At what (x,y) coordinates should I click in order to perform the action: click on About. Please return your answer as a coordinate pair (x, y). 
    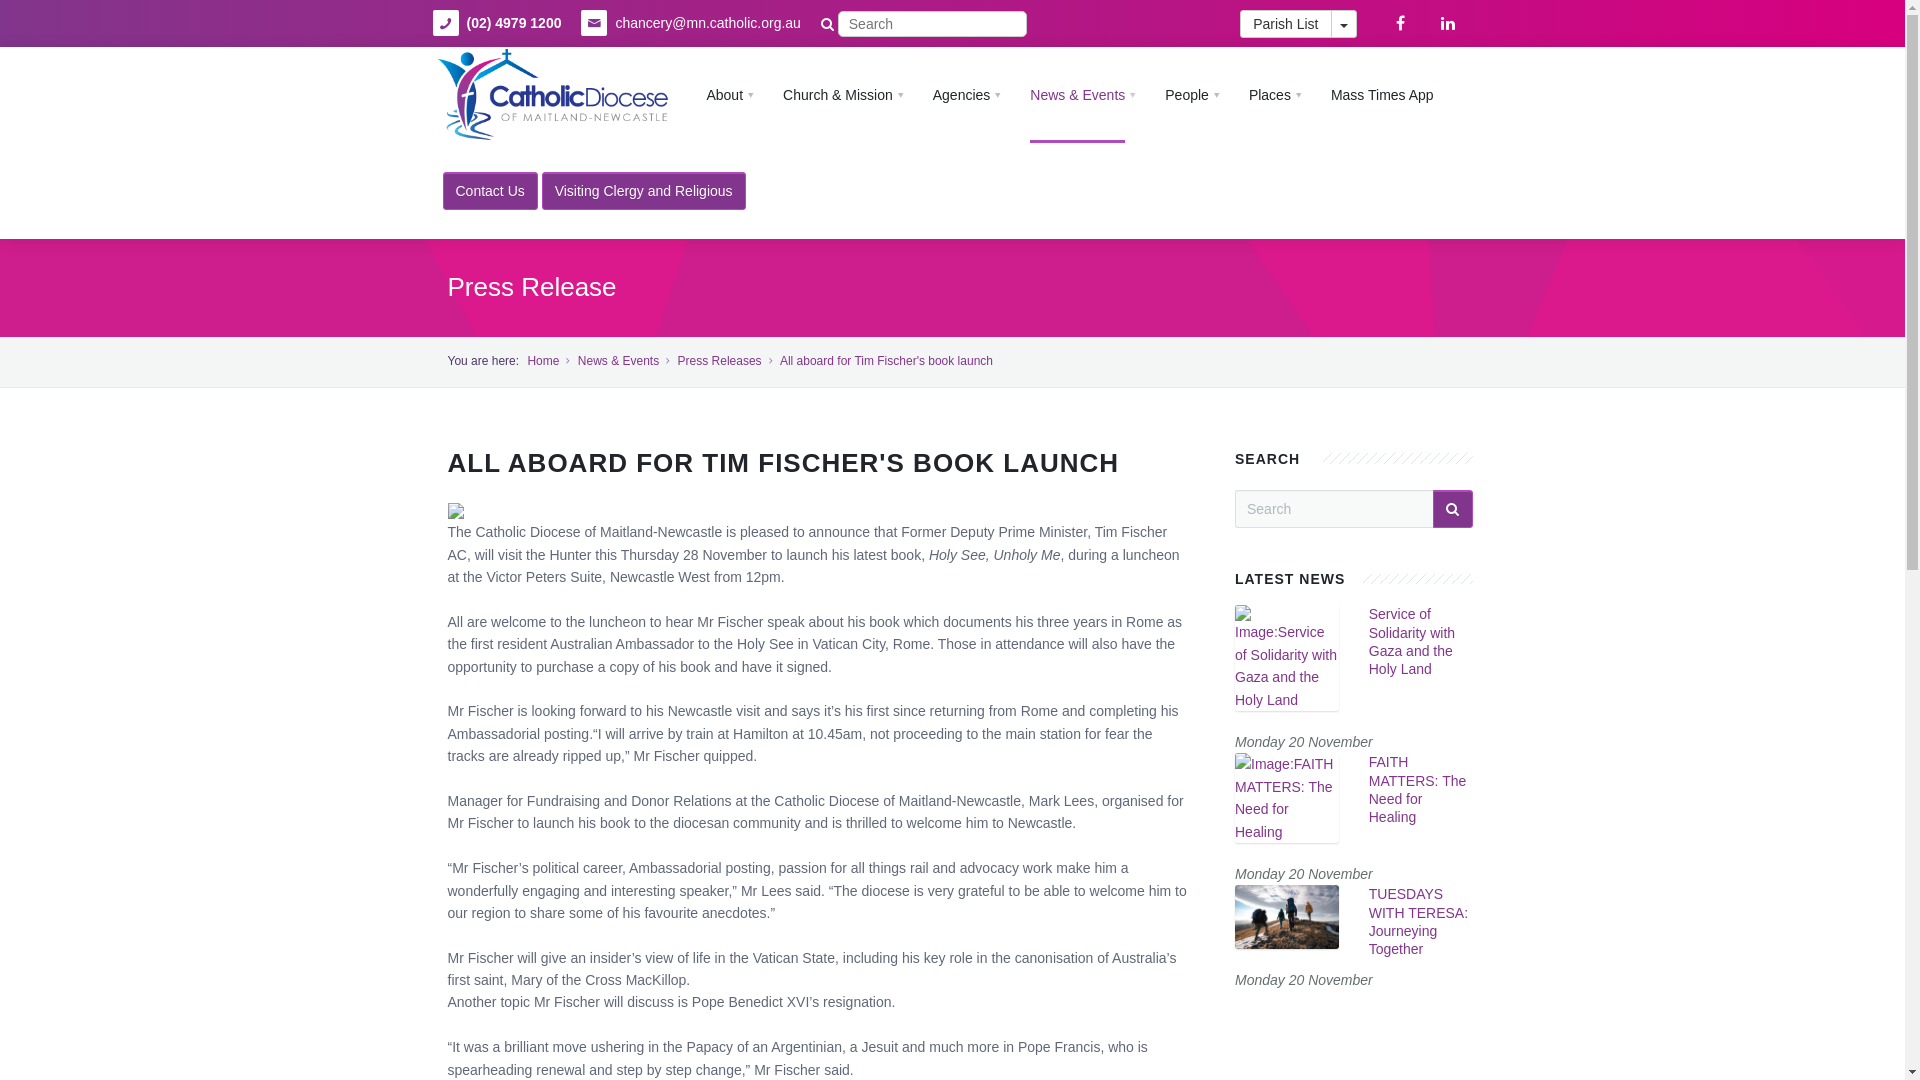
    Looking at the image, I should click on (730, 95).